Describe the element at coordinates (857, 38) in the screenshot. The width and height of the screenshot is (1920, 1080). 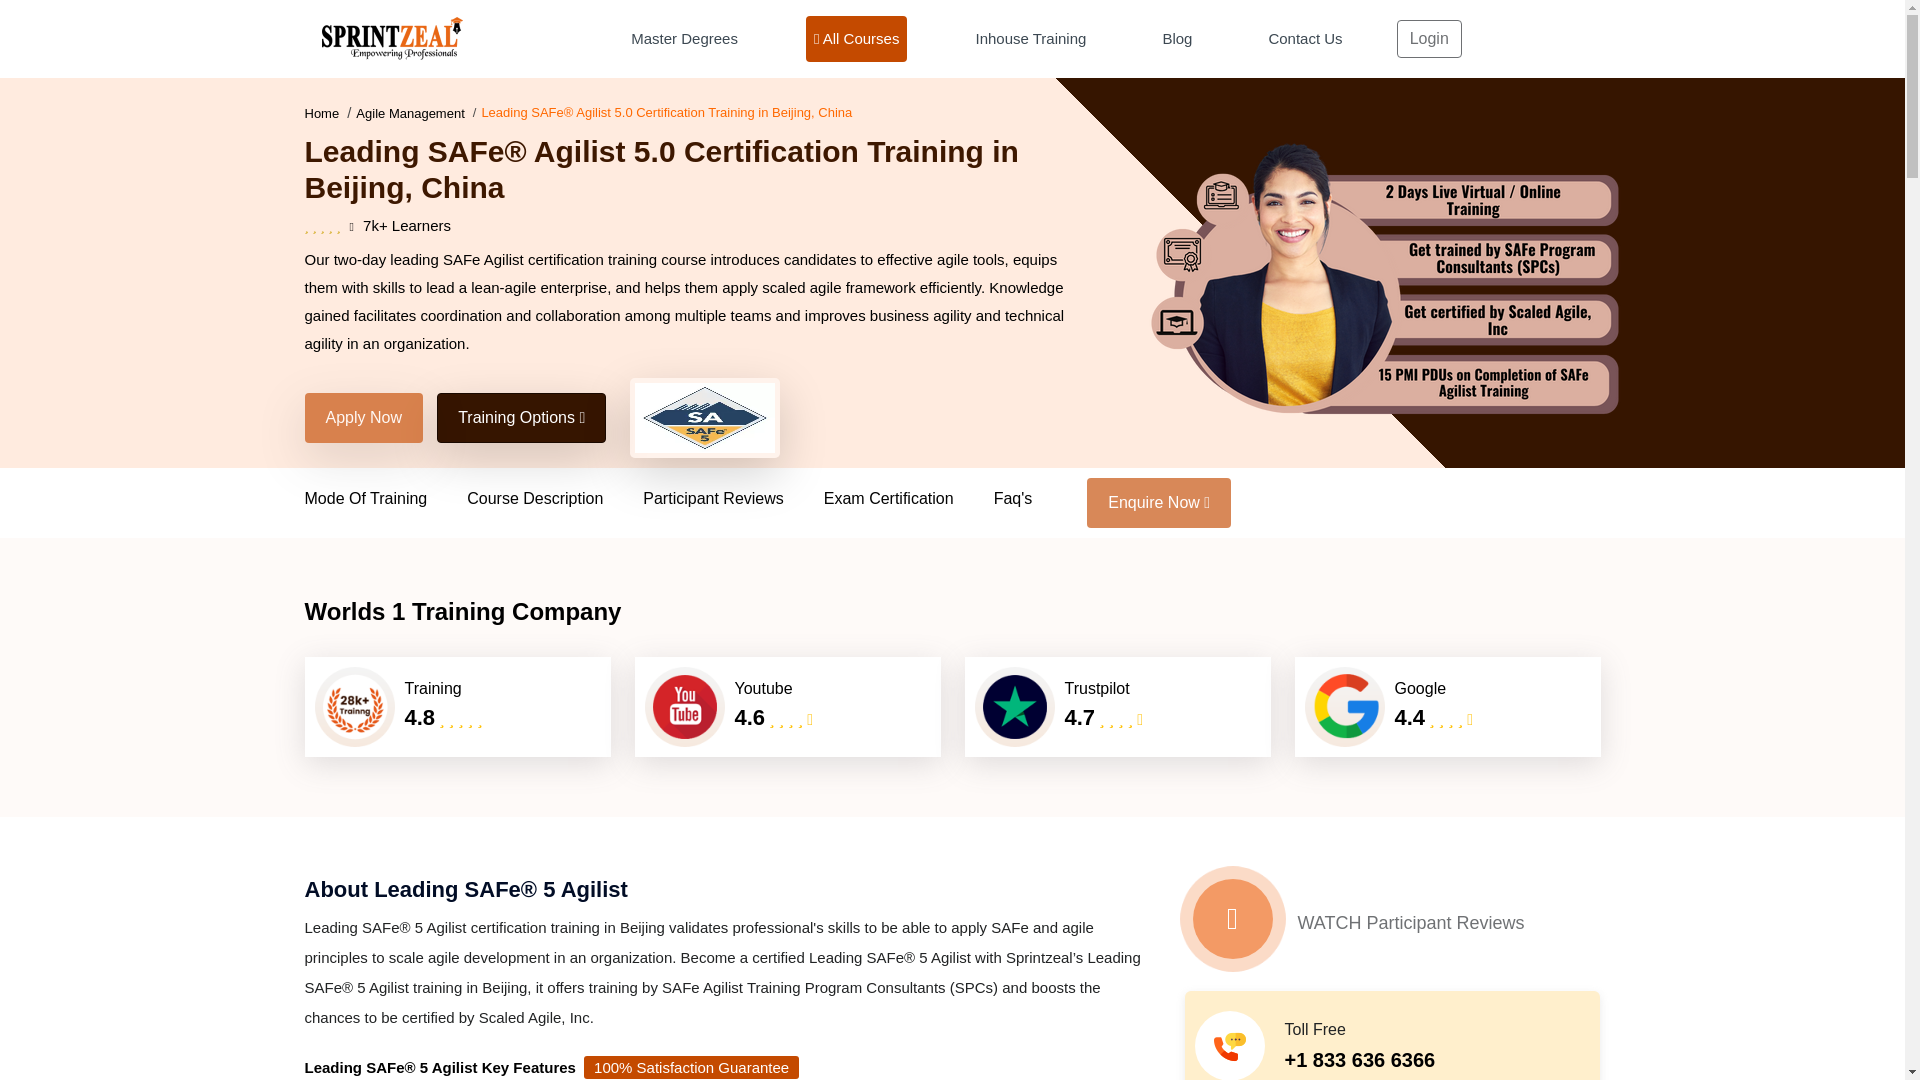
I see `All Courses` at that location.